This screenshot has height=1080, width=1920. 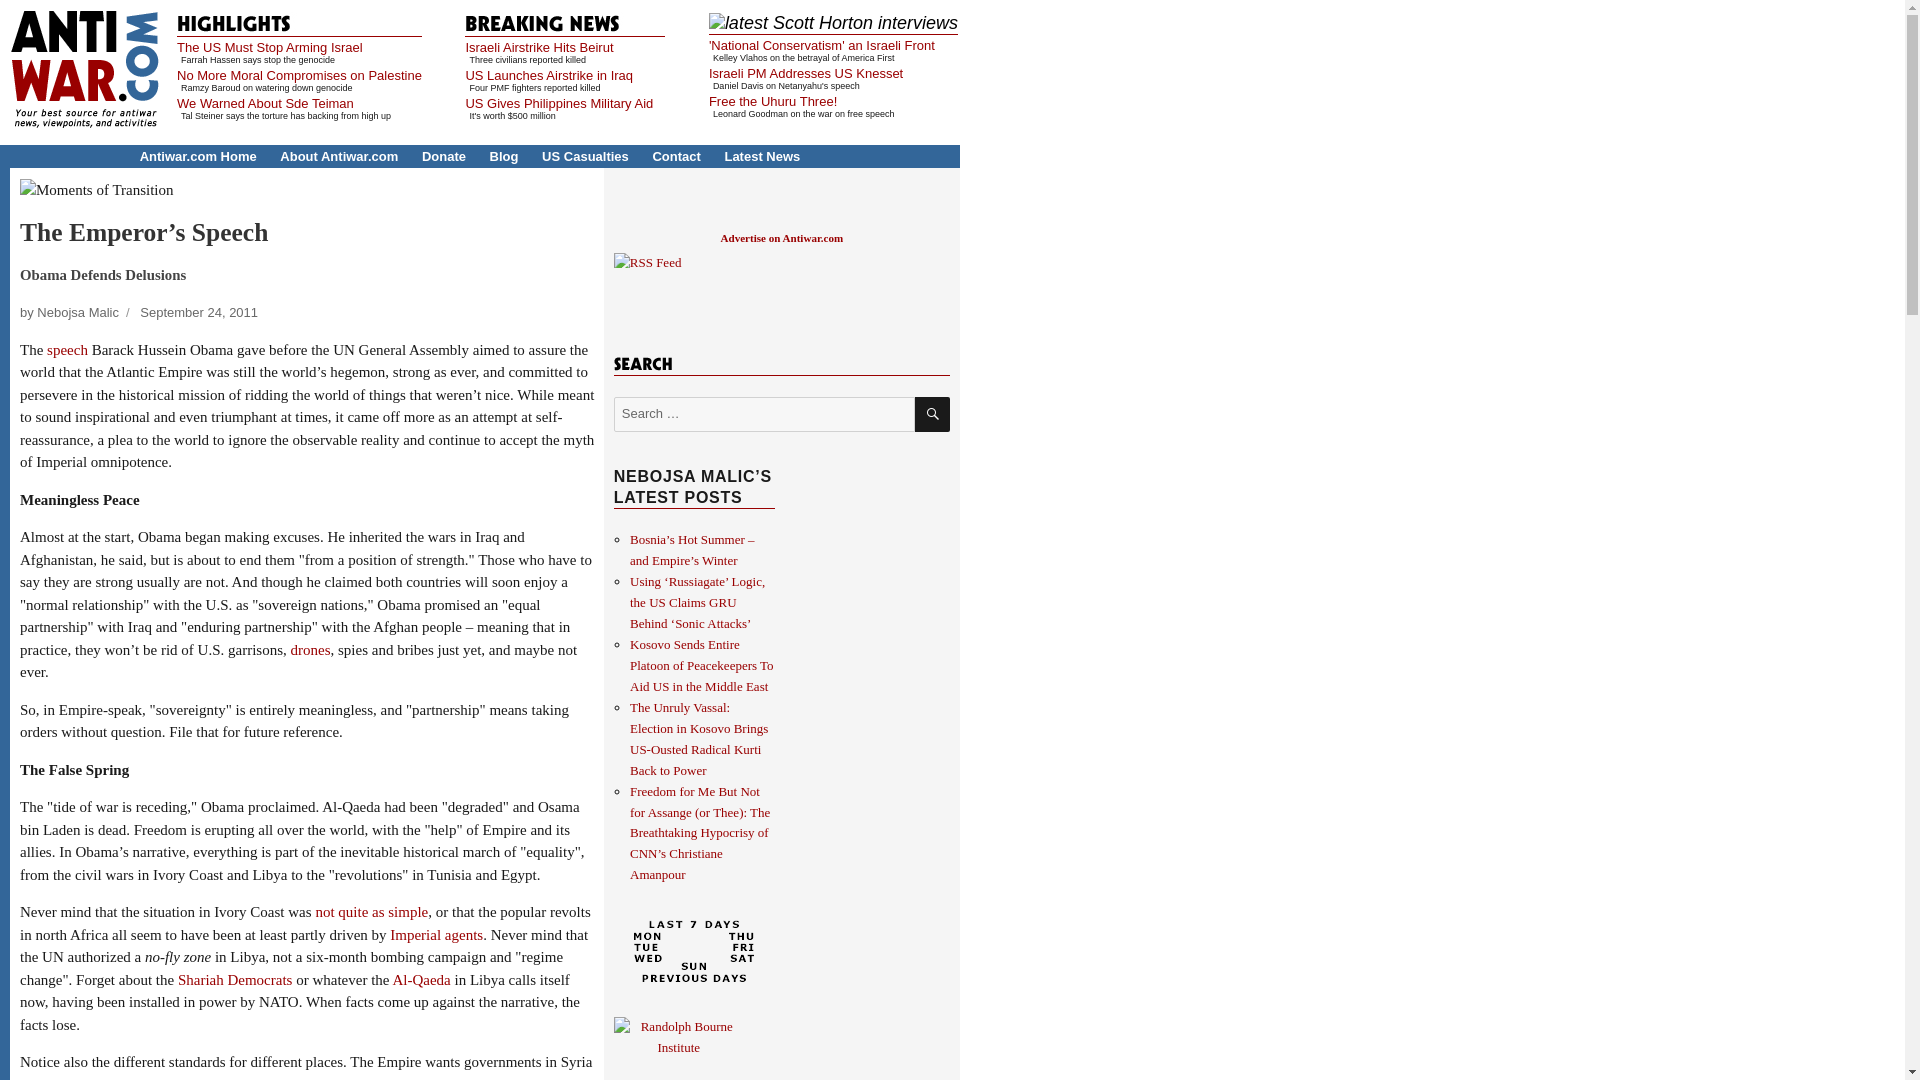 What do you see at coordinates (805, 73) in the screenshot?
I see `Israeli PM Addresses US Knesset` at bounding box center [805, 73].